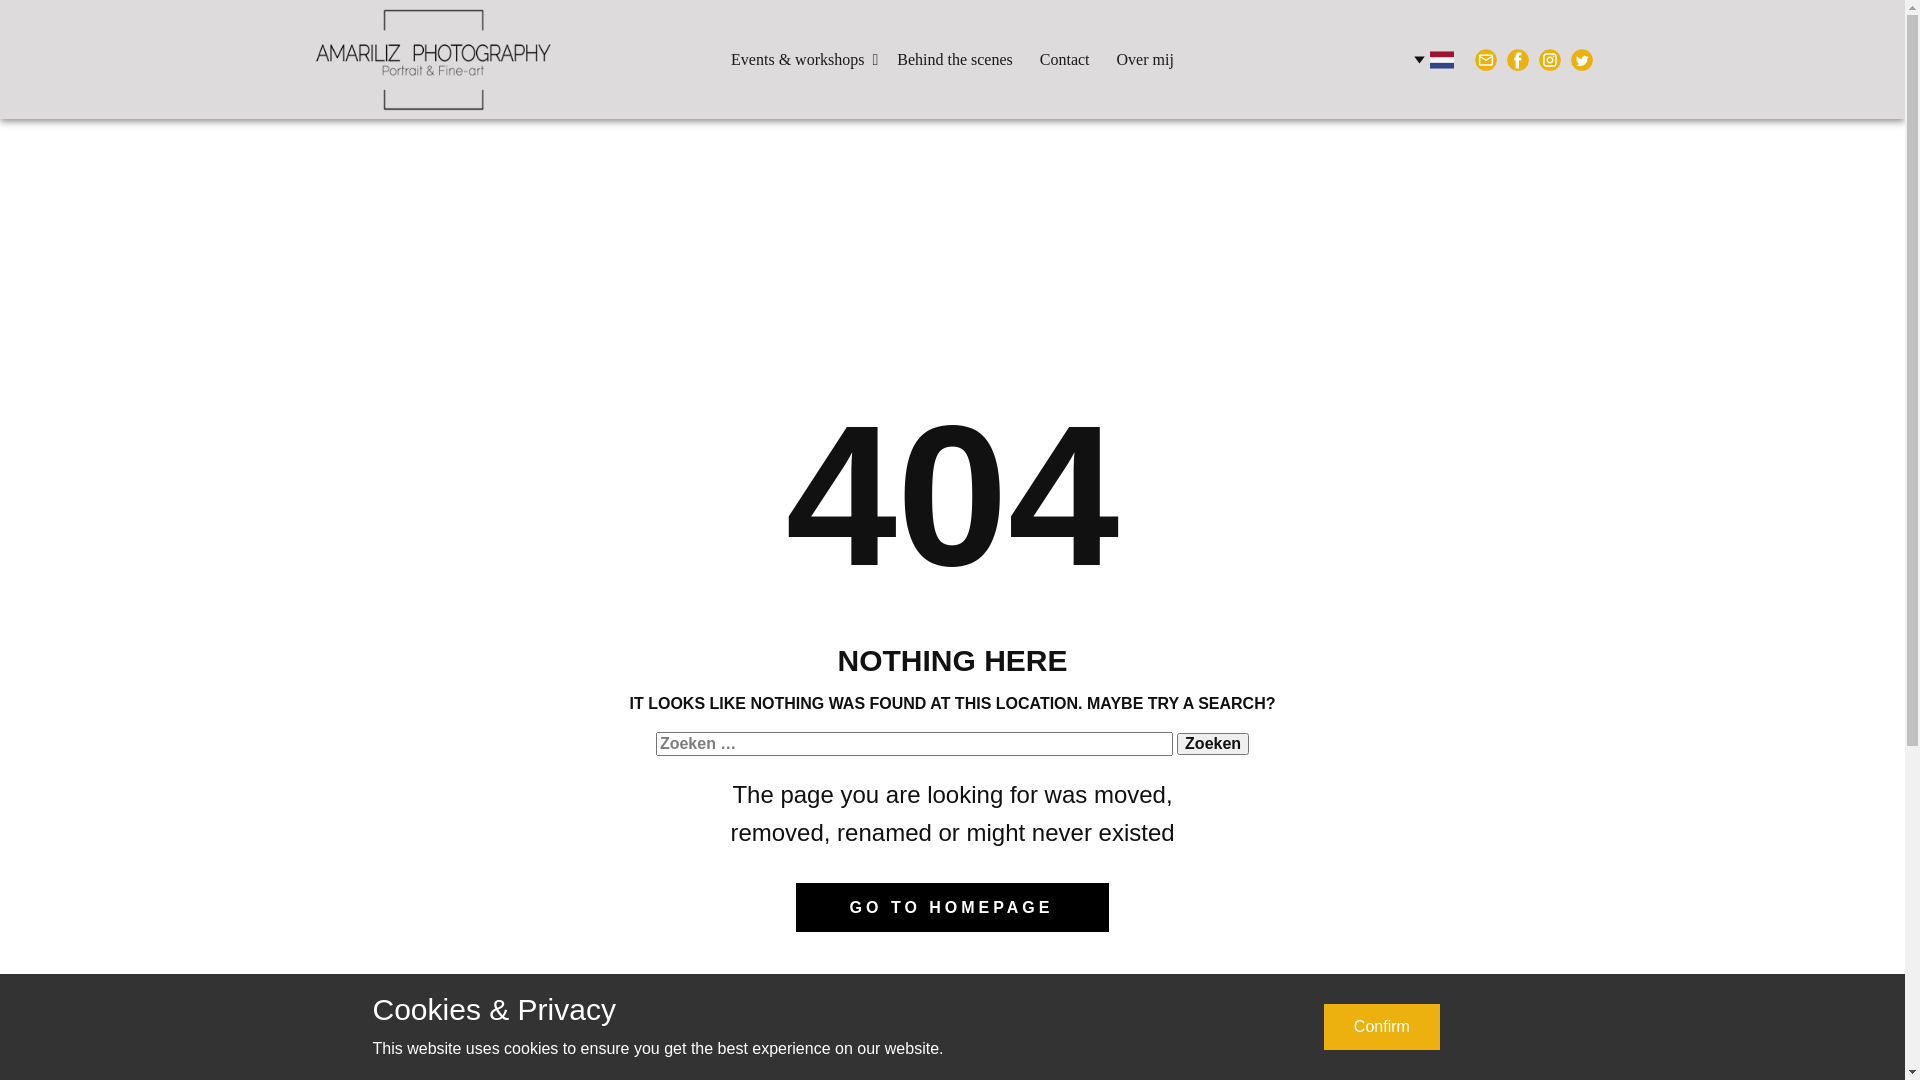 The width and height of the screenshot is (1920, 1080). What do you see at coordinates (955, 60) in the screenshot?
I see `Behind the scenes` at bounding box center [955, 60].